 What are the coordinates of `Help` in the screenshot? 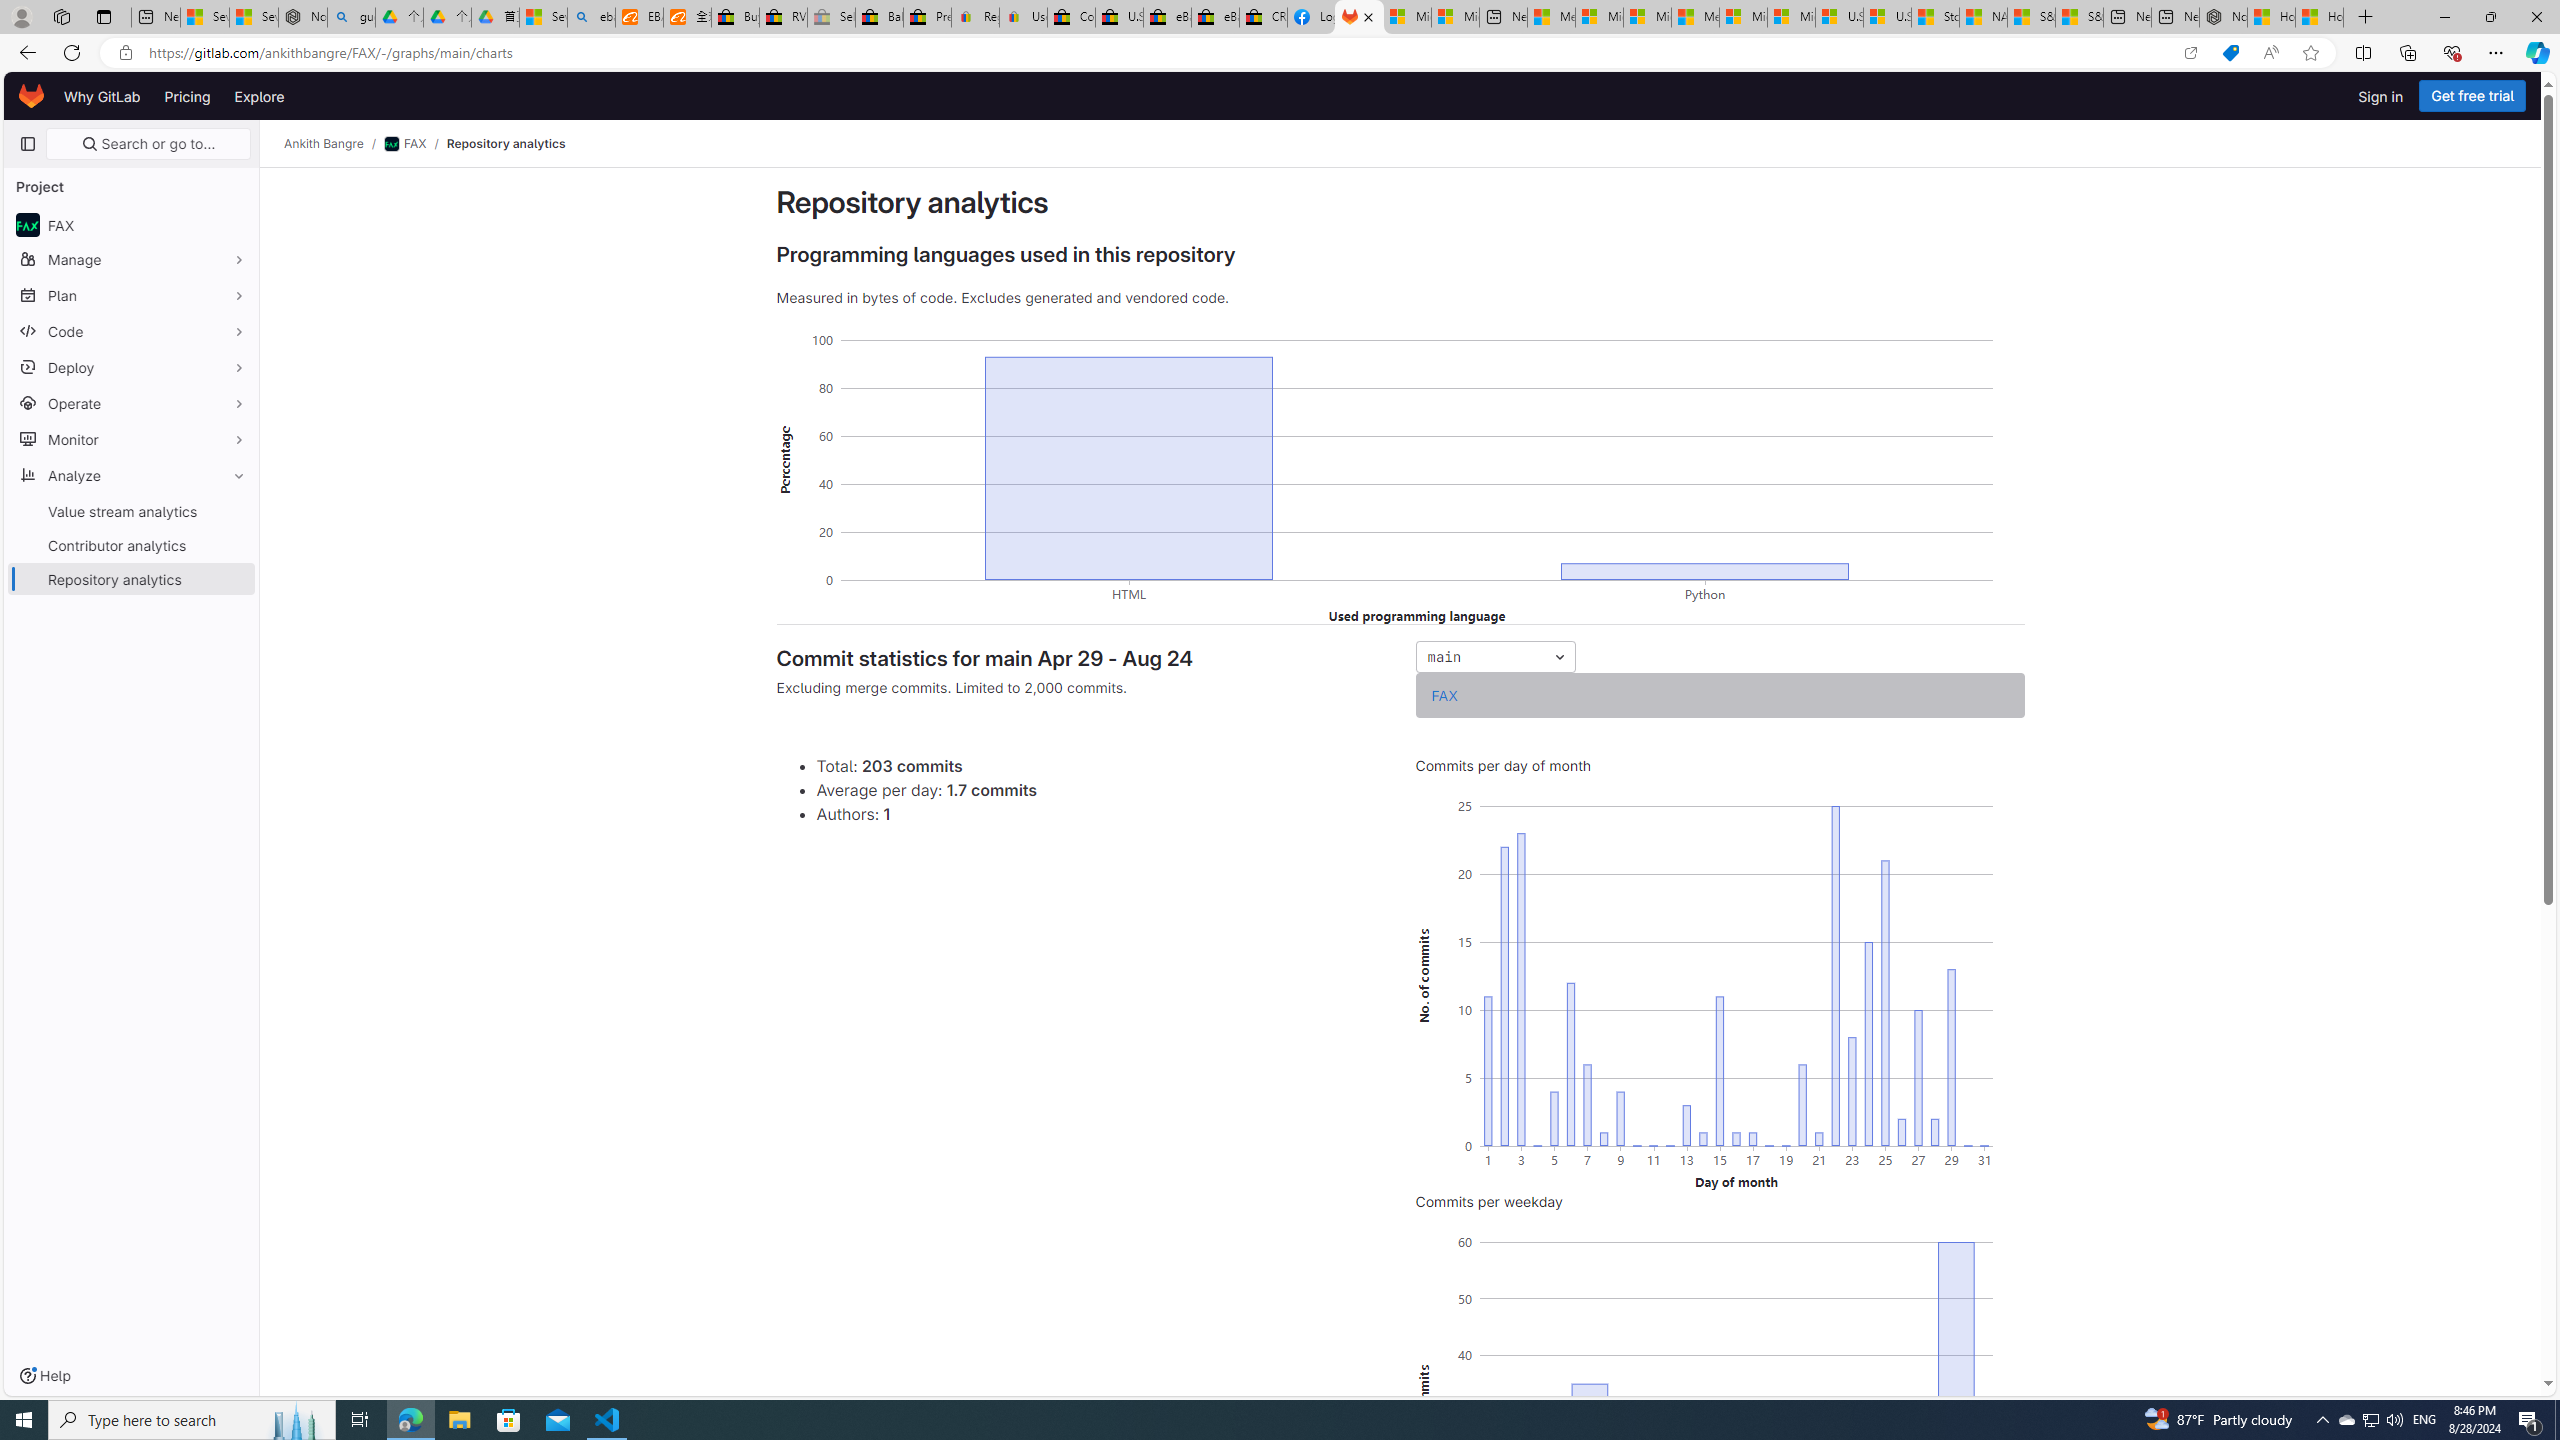 It's located at (44, 1376).